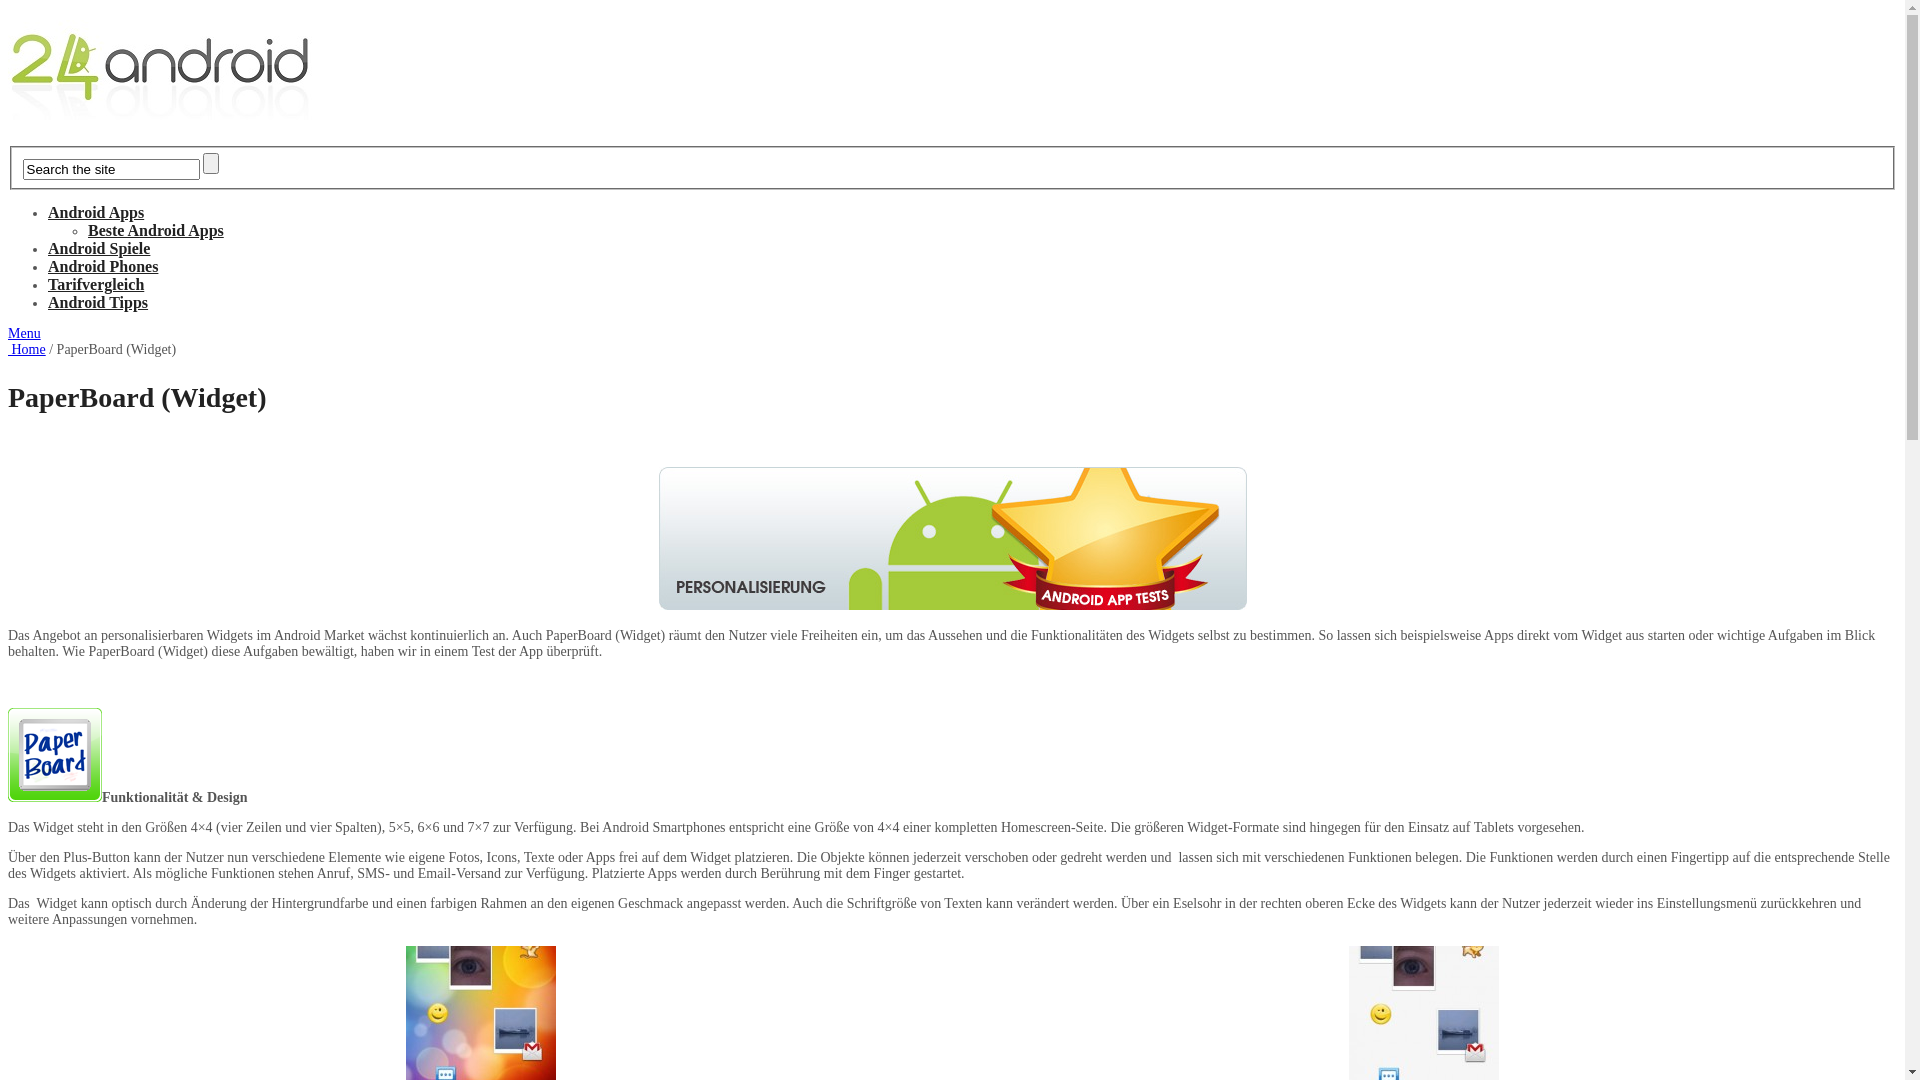  I want to click on Android Apps, so click(96, 212).